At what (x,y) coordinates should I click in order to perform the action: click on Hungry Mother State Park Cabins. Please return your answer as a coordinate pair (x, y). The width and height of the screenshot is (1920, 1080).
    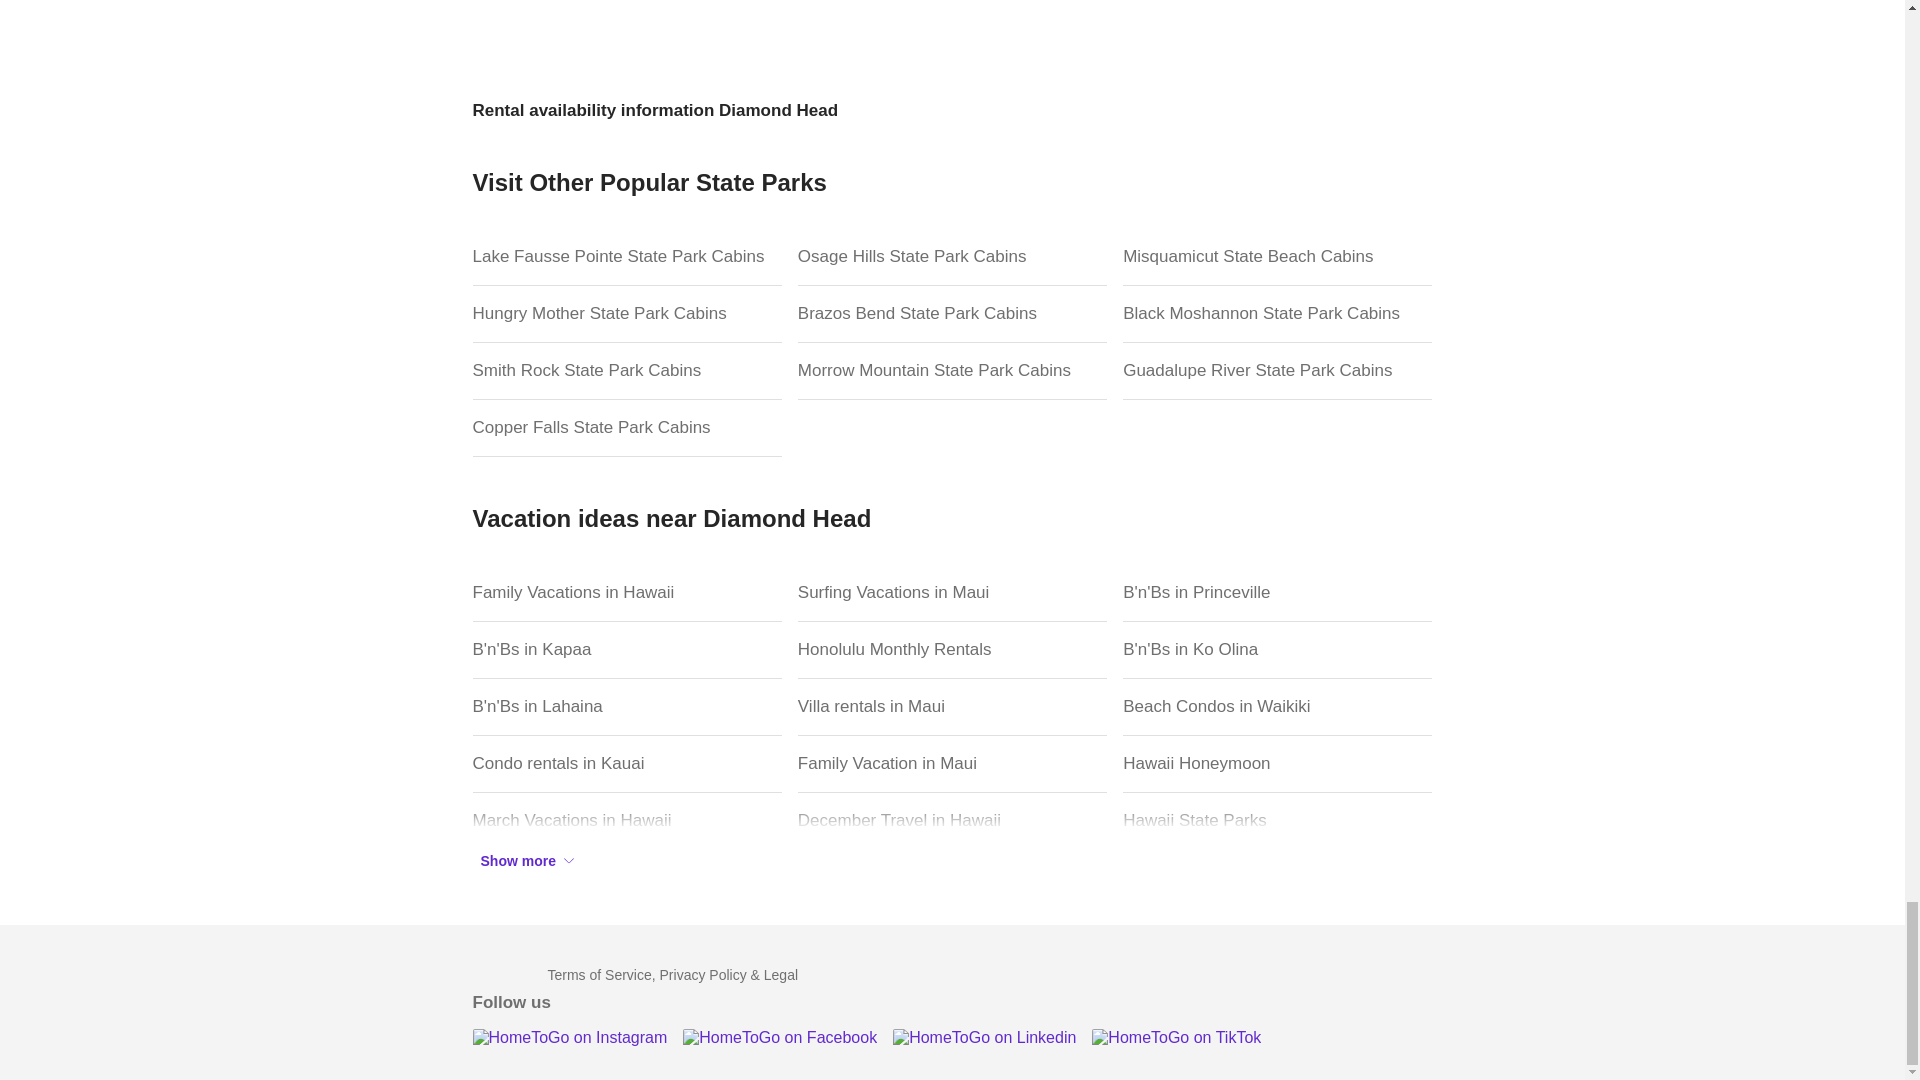
    Looking at the image, I should click on (626, 314).